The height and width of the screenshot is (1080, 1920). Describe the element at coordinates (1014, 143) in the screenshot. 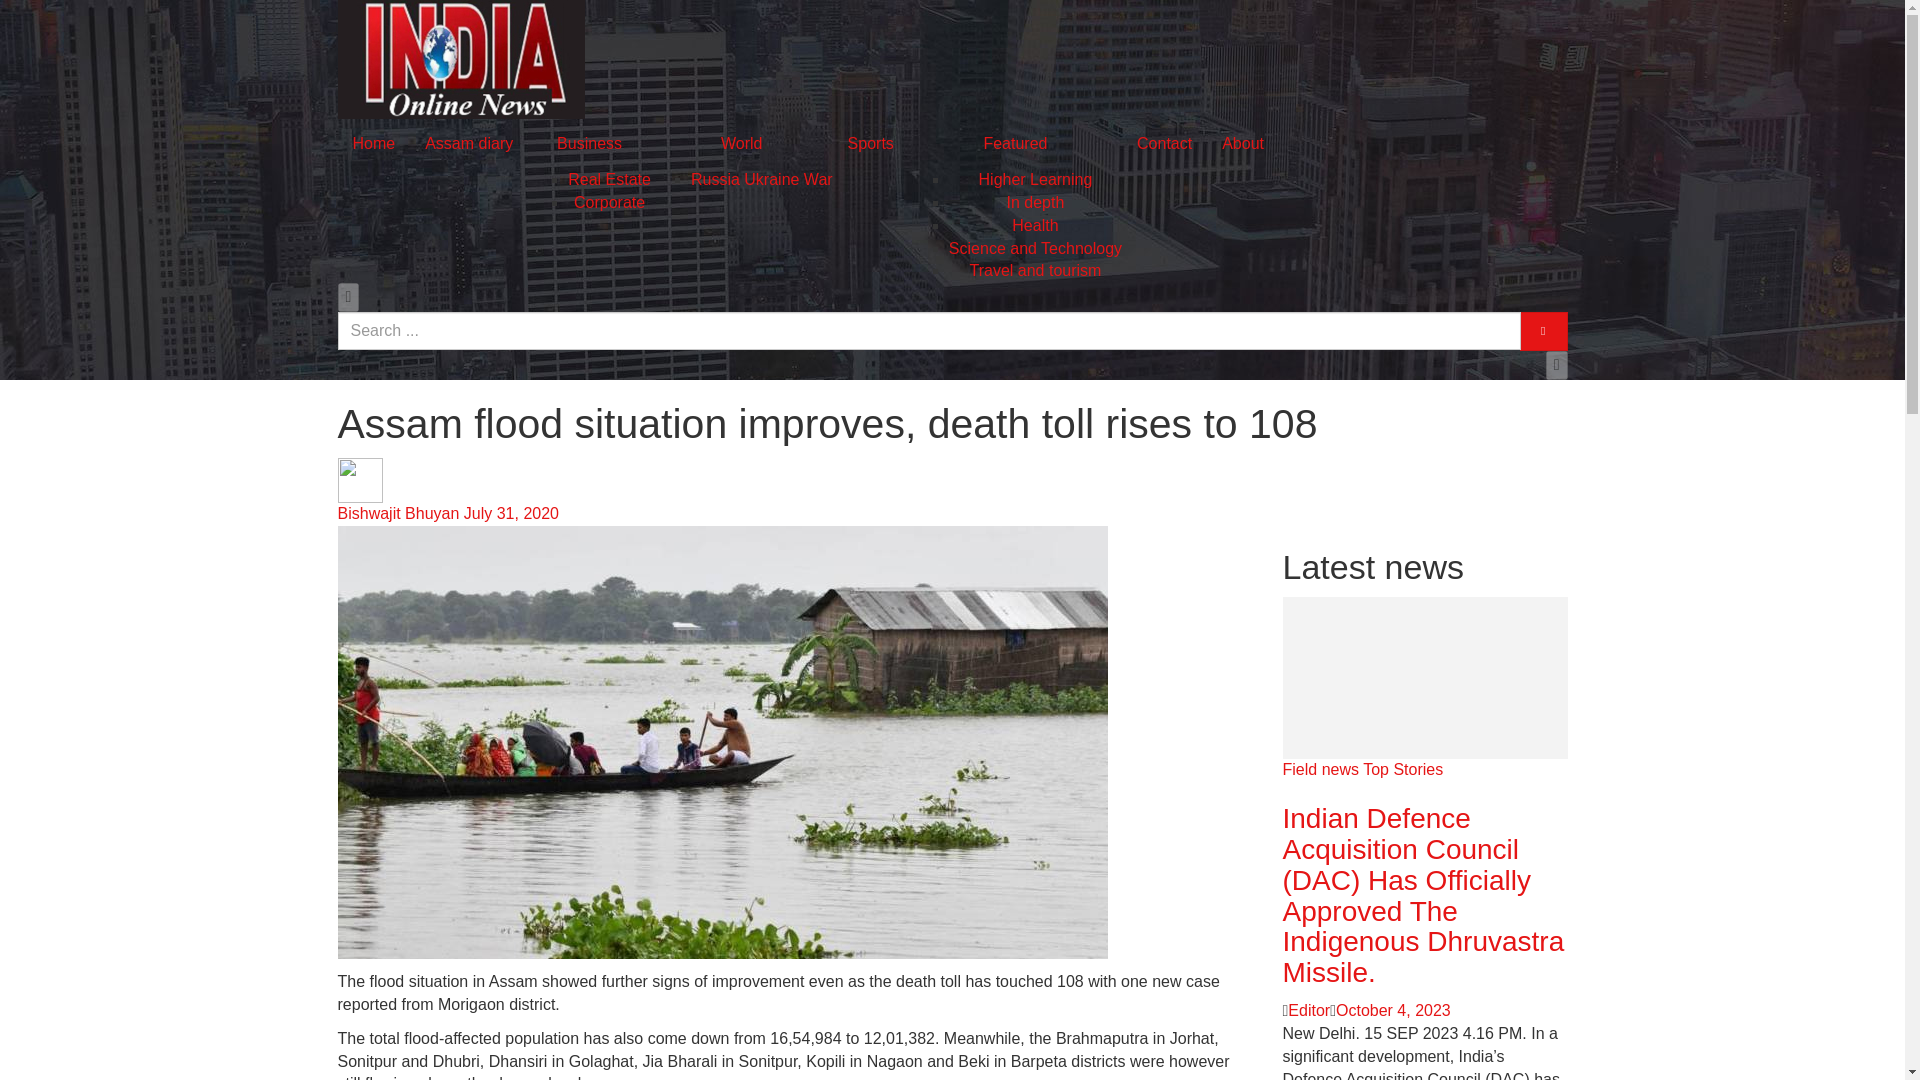

I see `Featured` at that location.